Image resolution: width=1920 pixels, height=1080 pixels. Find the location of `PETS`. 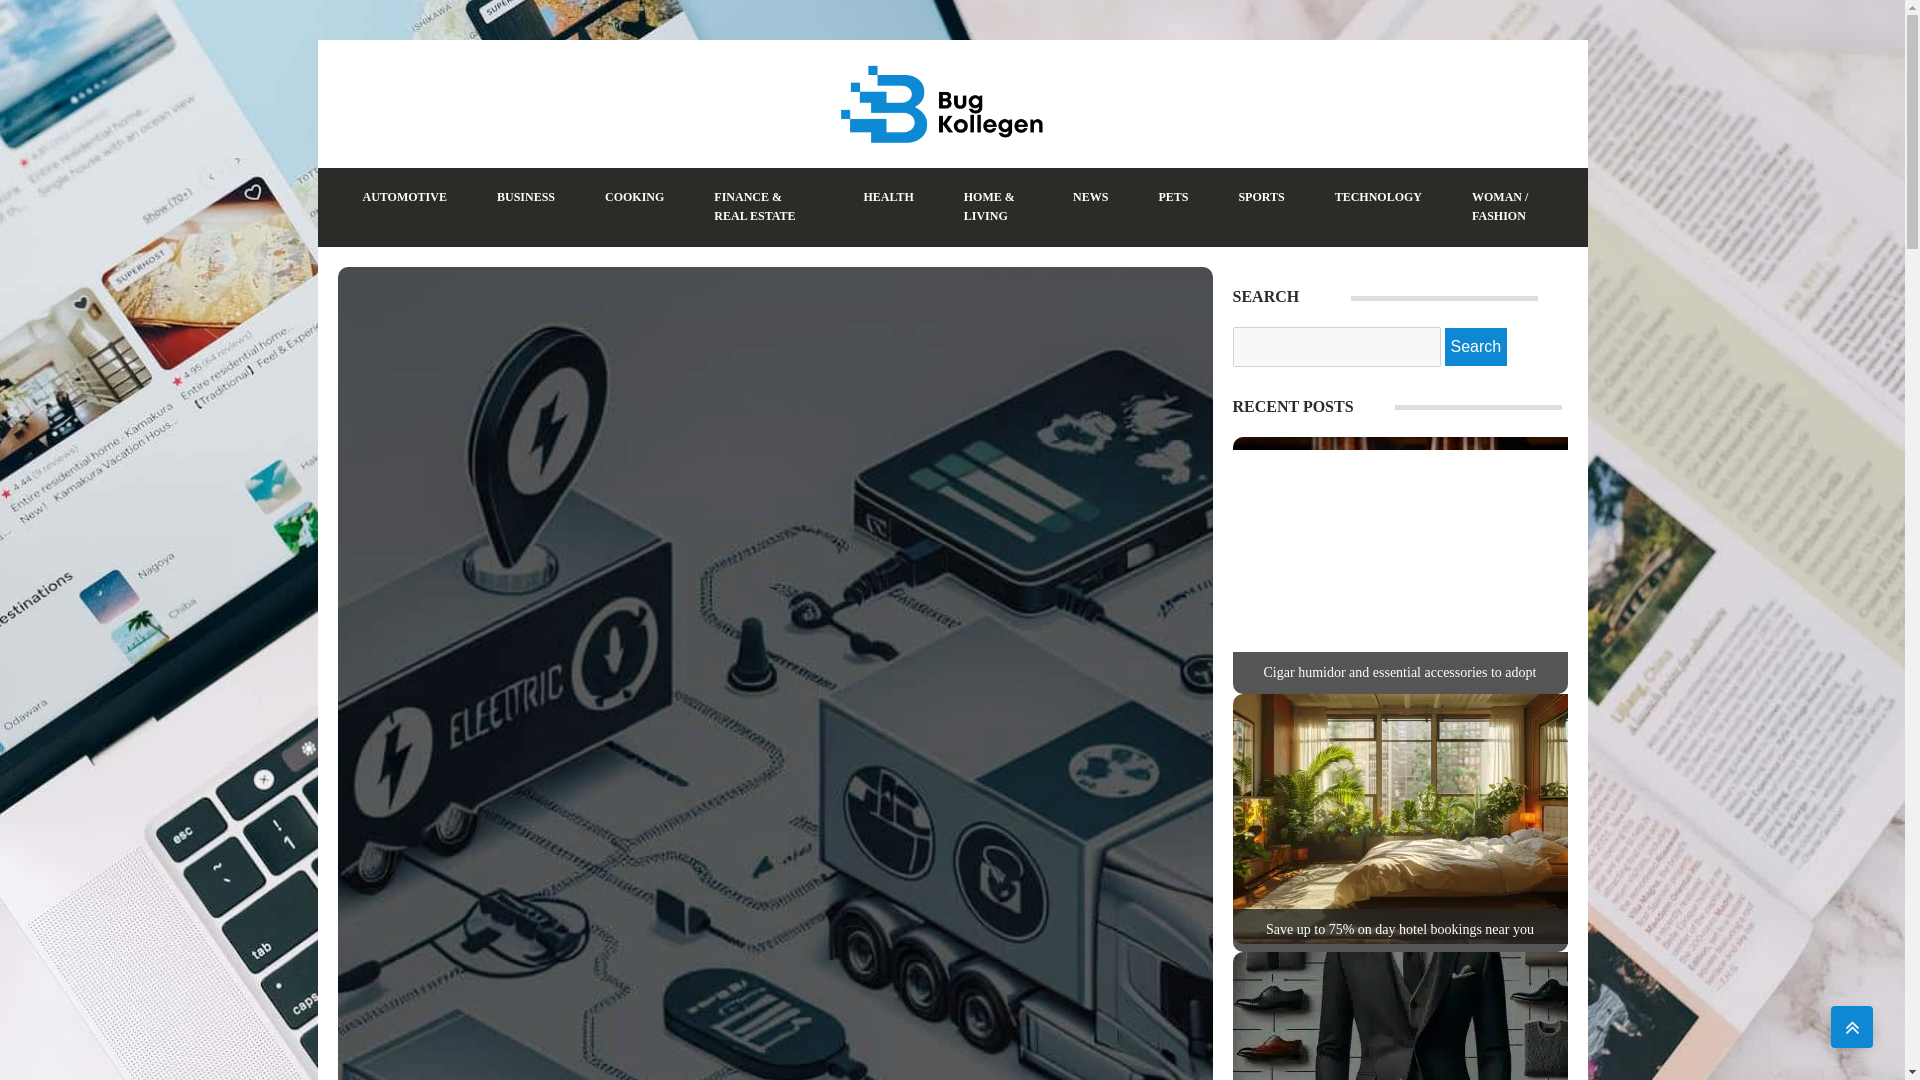

PETS is located at coordinates (1172, 197).